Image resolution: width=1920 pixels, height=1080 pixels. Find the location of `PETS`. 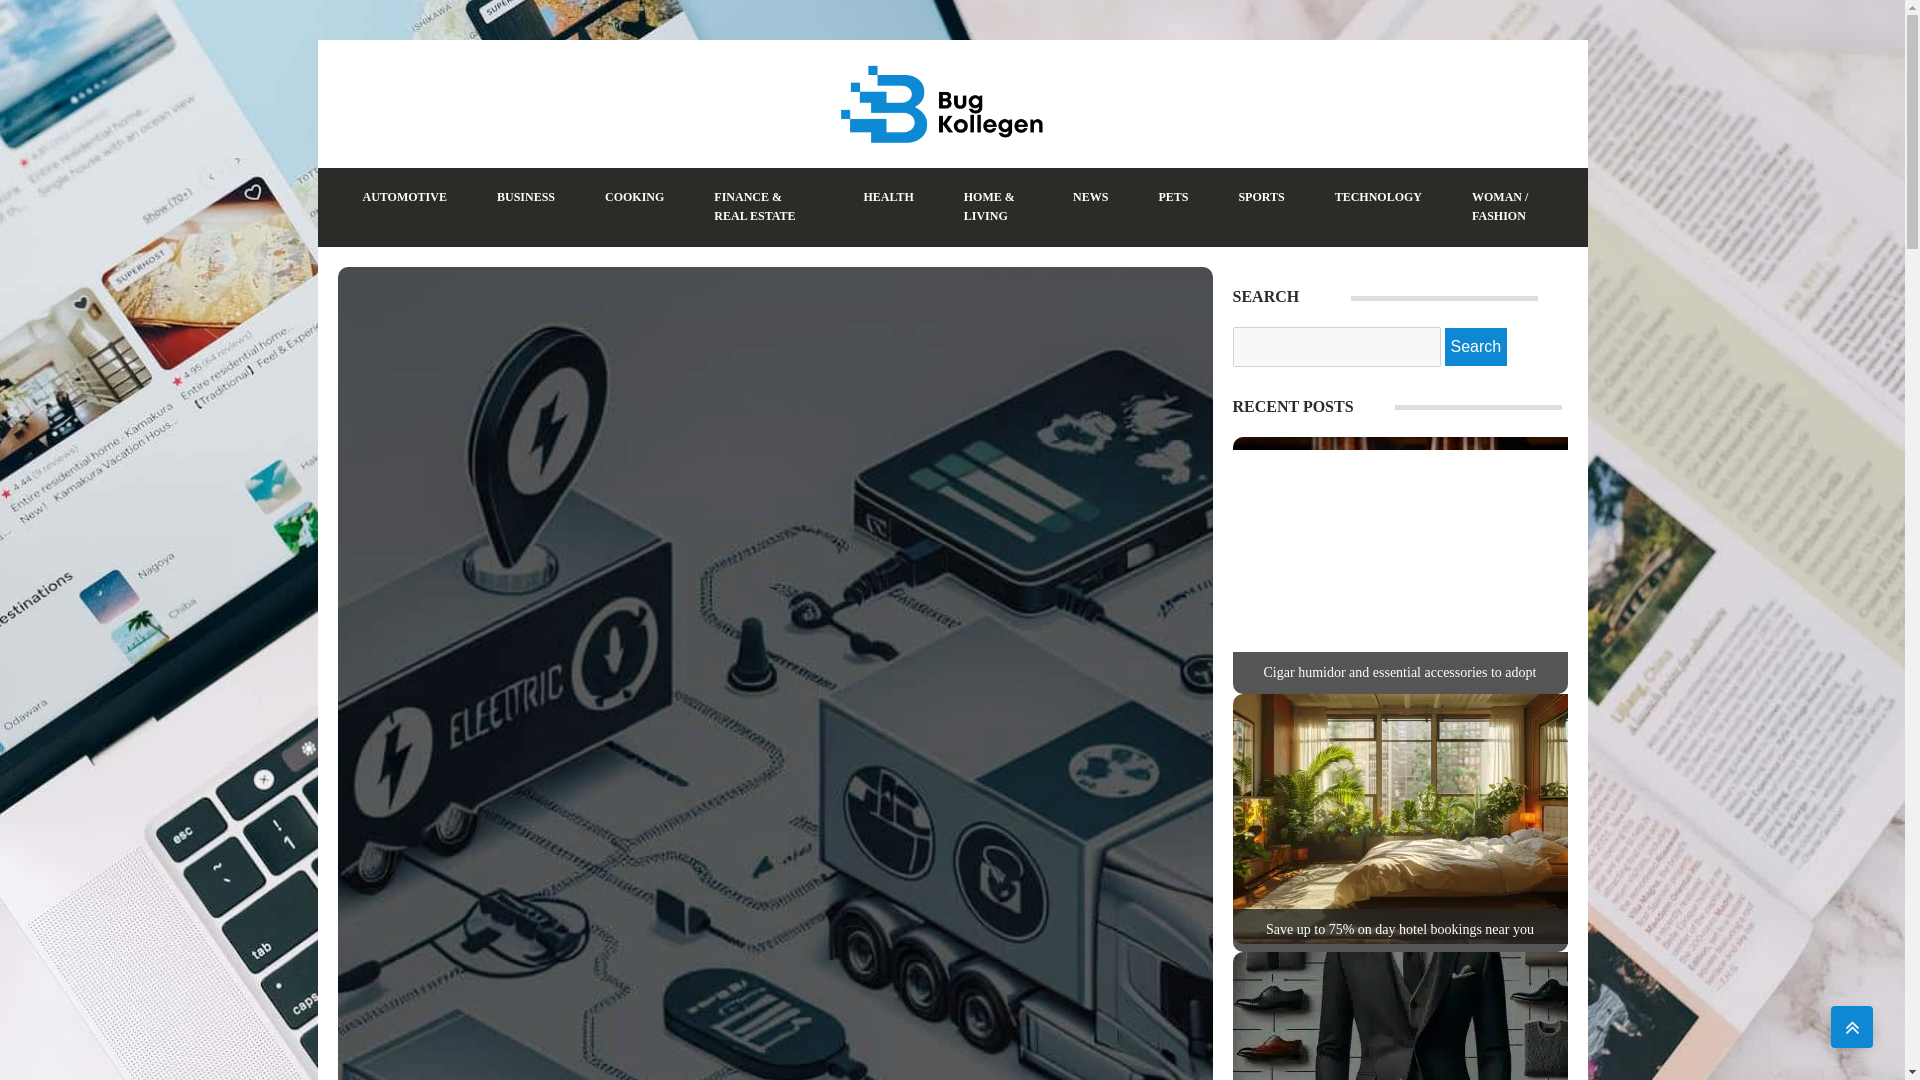

PETS is located at coordinates (1172, 197).